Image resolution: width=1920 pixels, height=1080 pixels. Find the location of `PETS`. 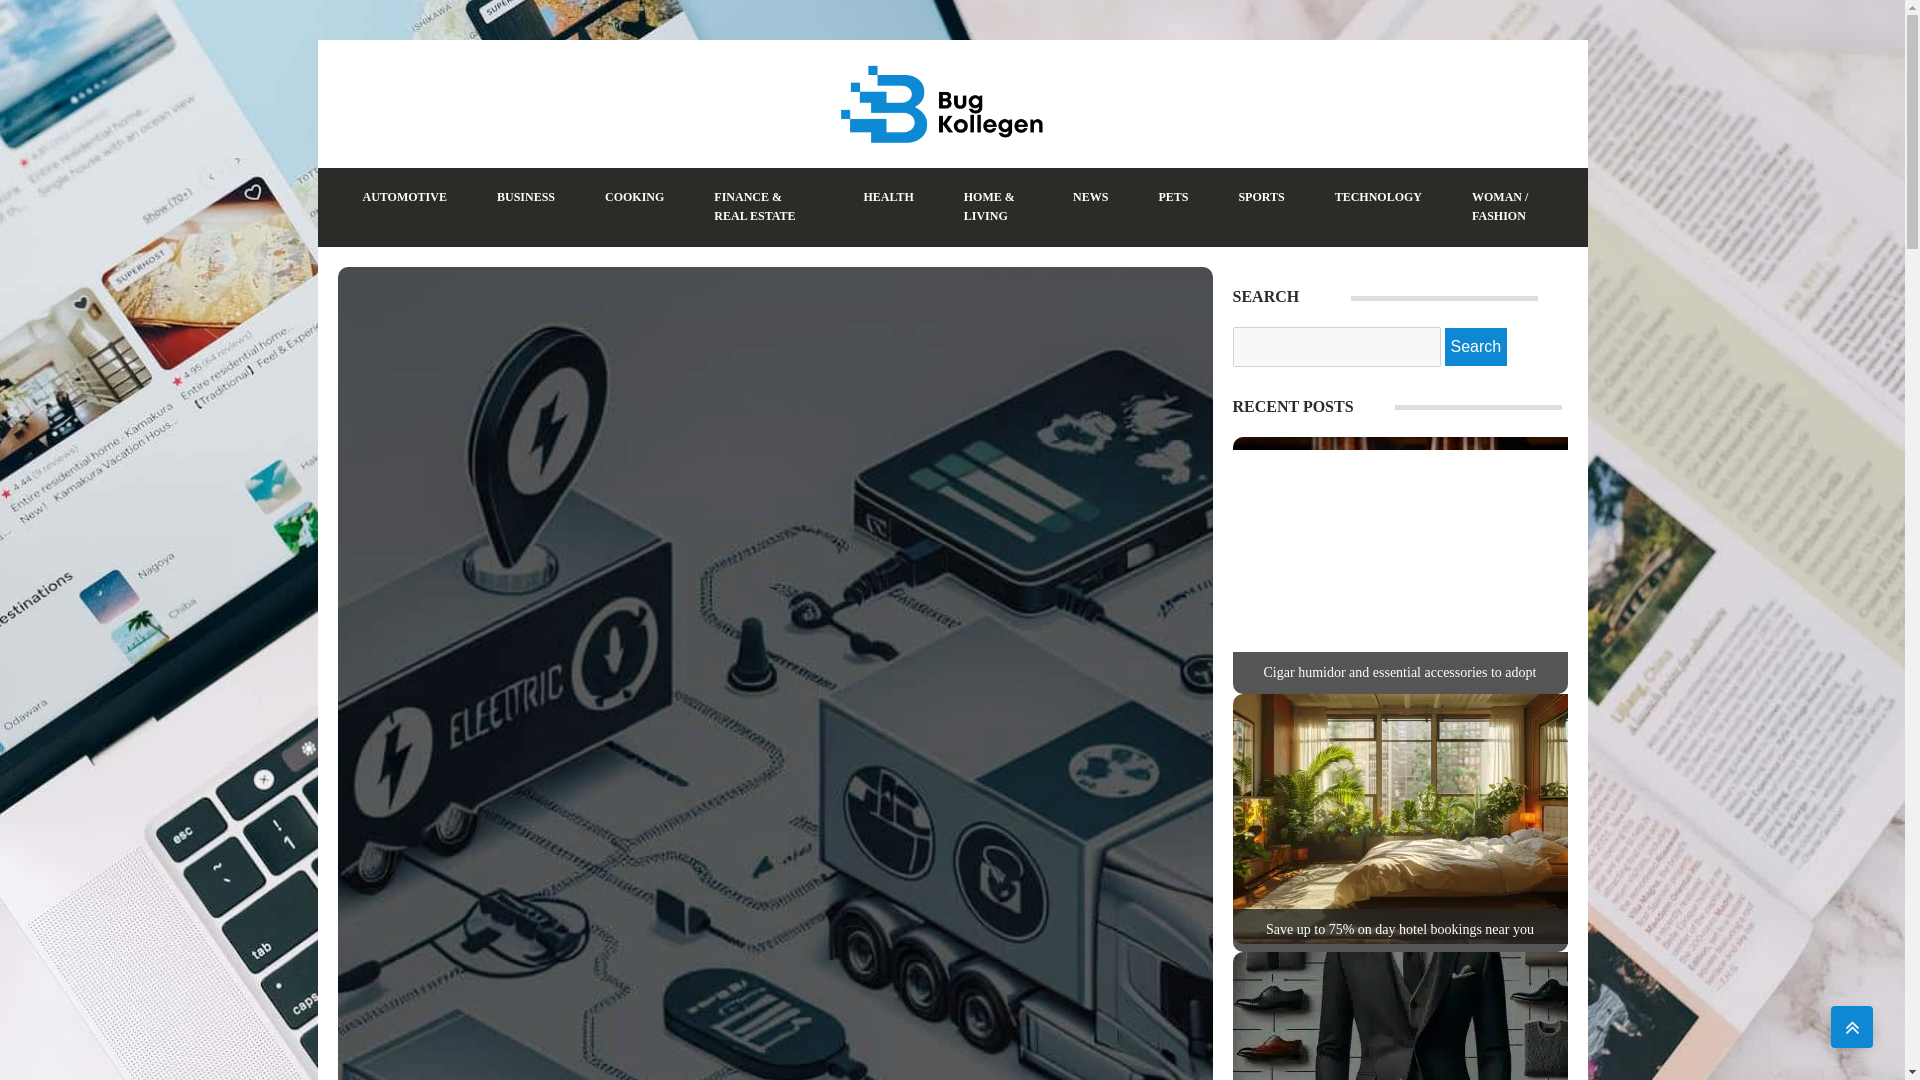

PETS is located at coordinates (1172, 197).